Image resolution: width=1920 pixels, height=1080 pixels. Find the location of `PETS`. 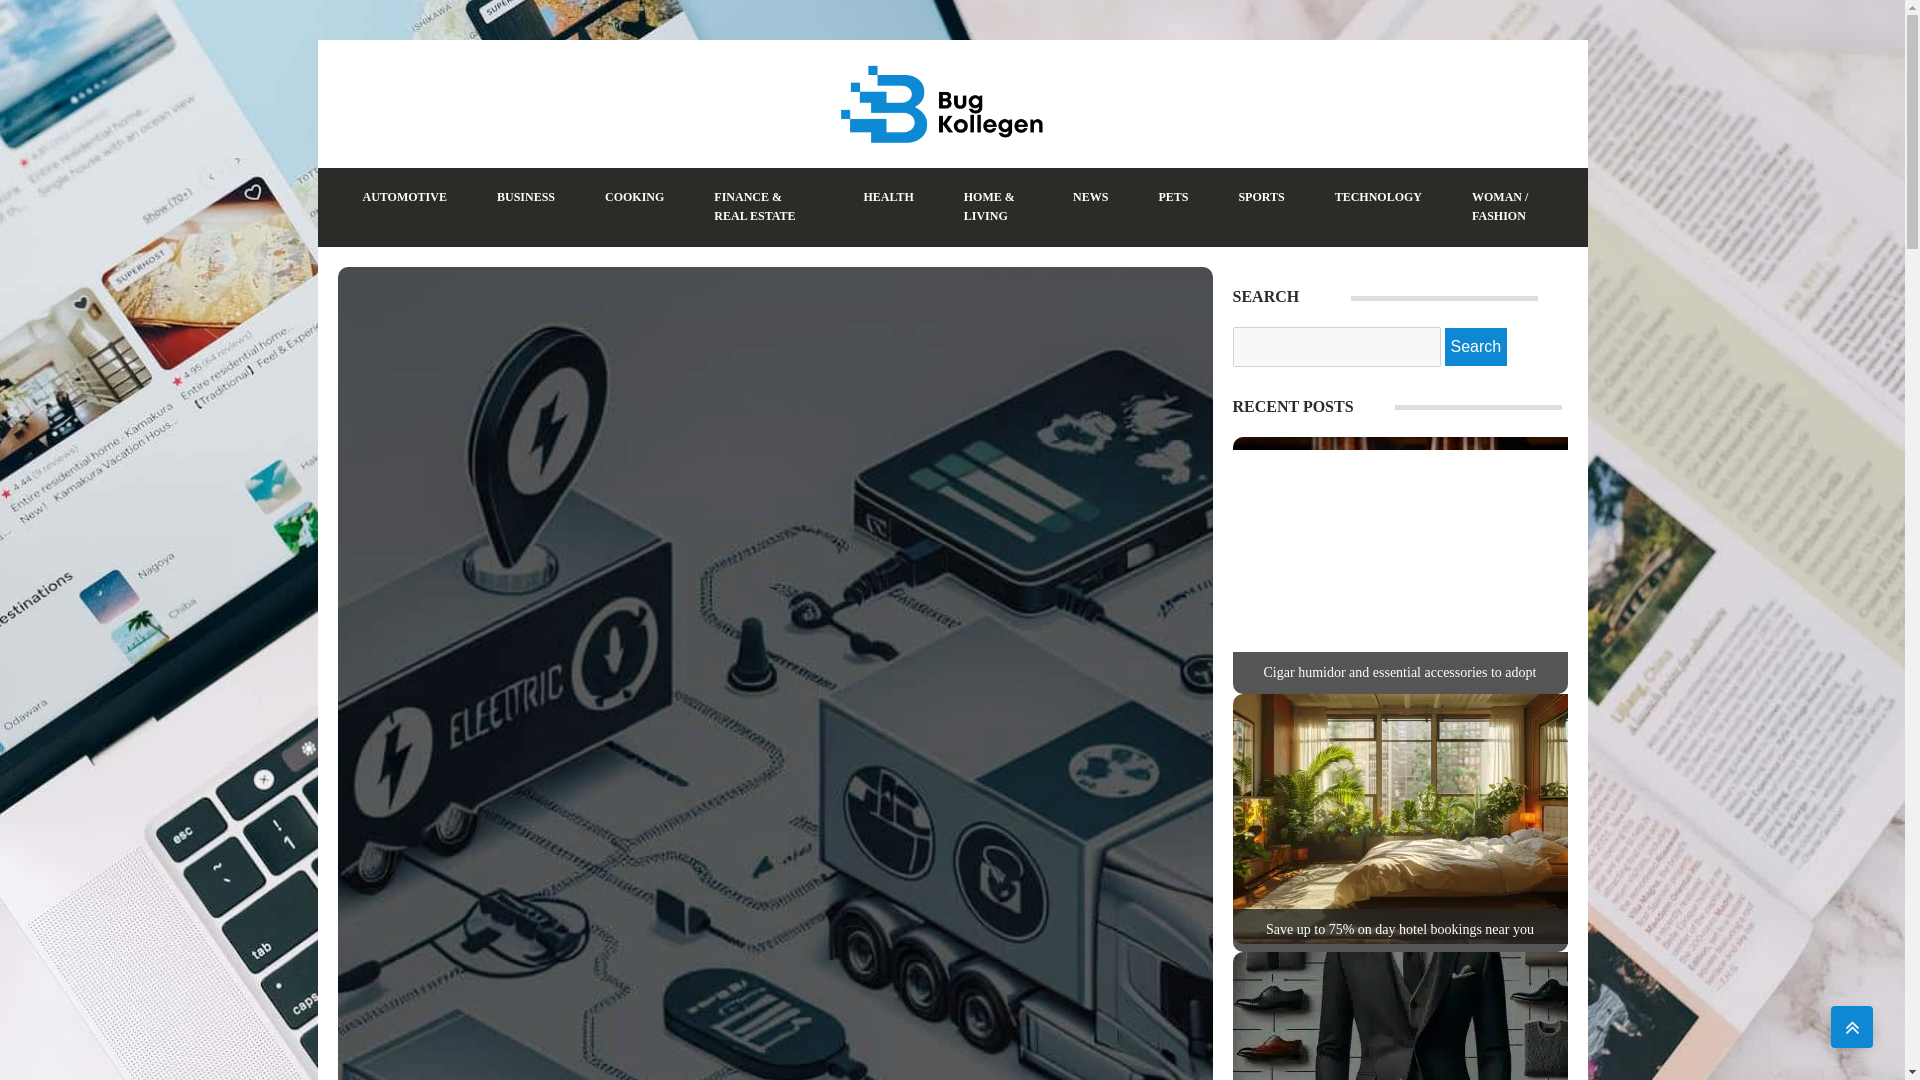

PETS is located at coordinates (1172, 197).